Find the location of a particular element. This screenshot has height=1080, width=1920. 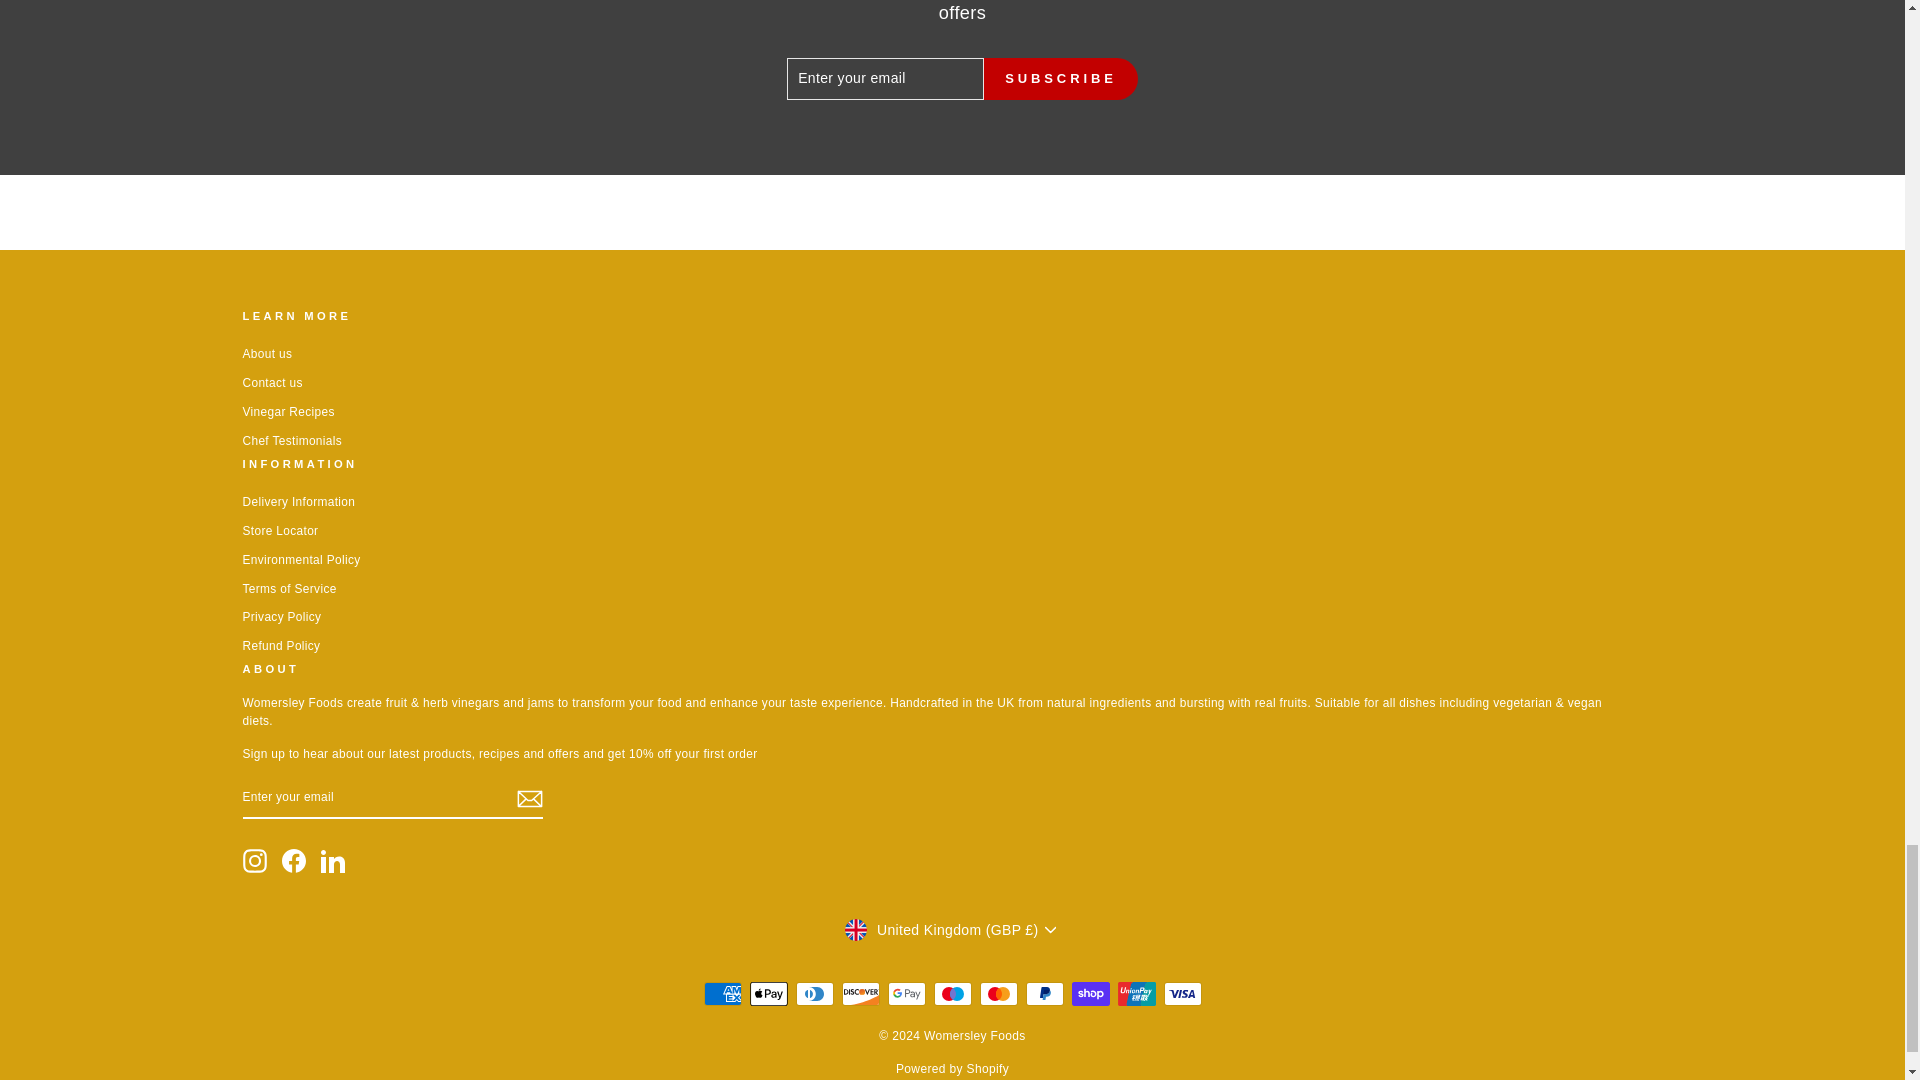

instagram is located at coordinates (254, 860).